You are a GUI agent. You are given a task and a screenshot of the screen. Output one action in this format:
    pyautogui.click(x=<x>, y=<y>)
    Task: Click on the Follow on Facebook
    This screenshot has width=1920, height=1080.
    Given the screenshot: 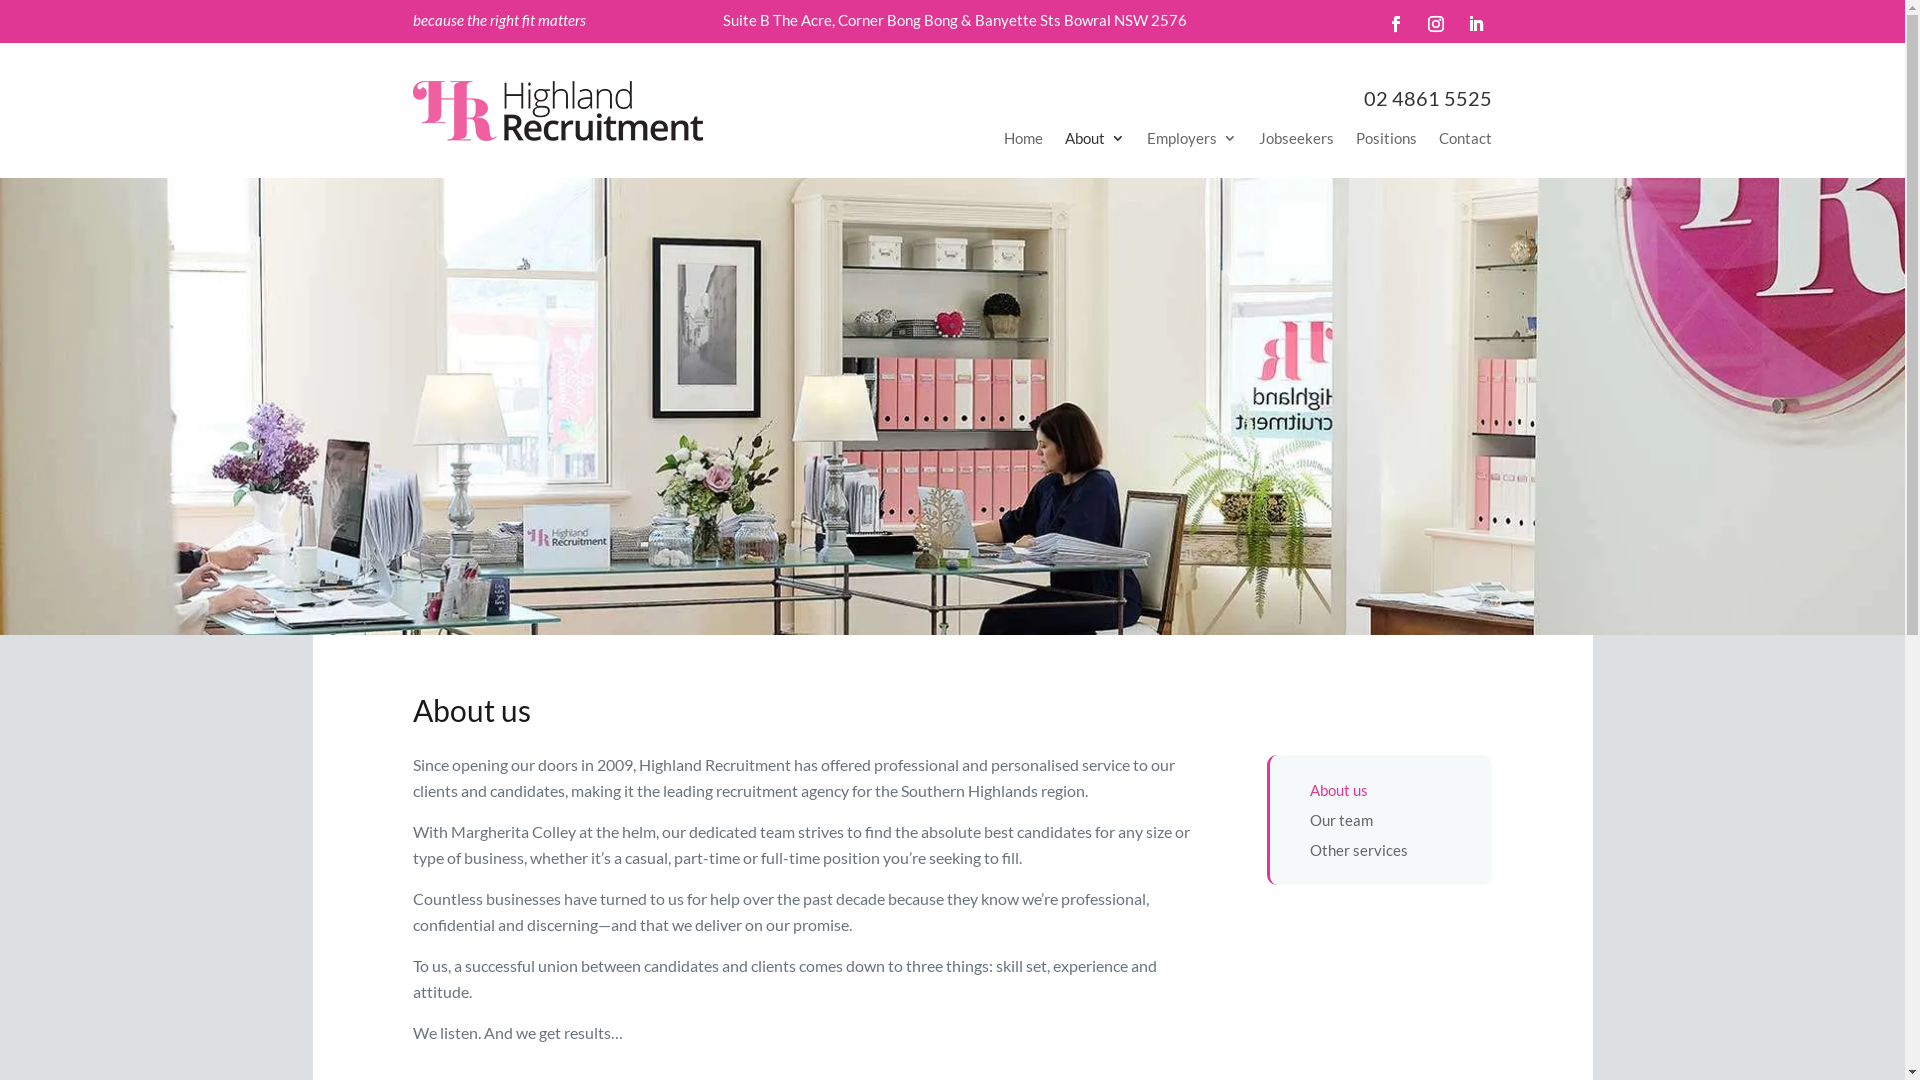 What is the action you would take?
    pyautogui.click(x=1396, y=24)
    